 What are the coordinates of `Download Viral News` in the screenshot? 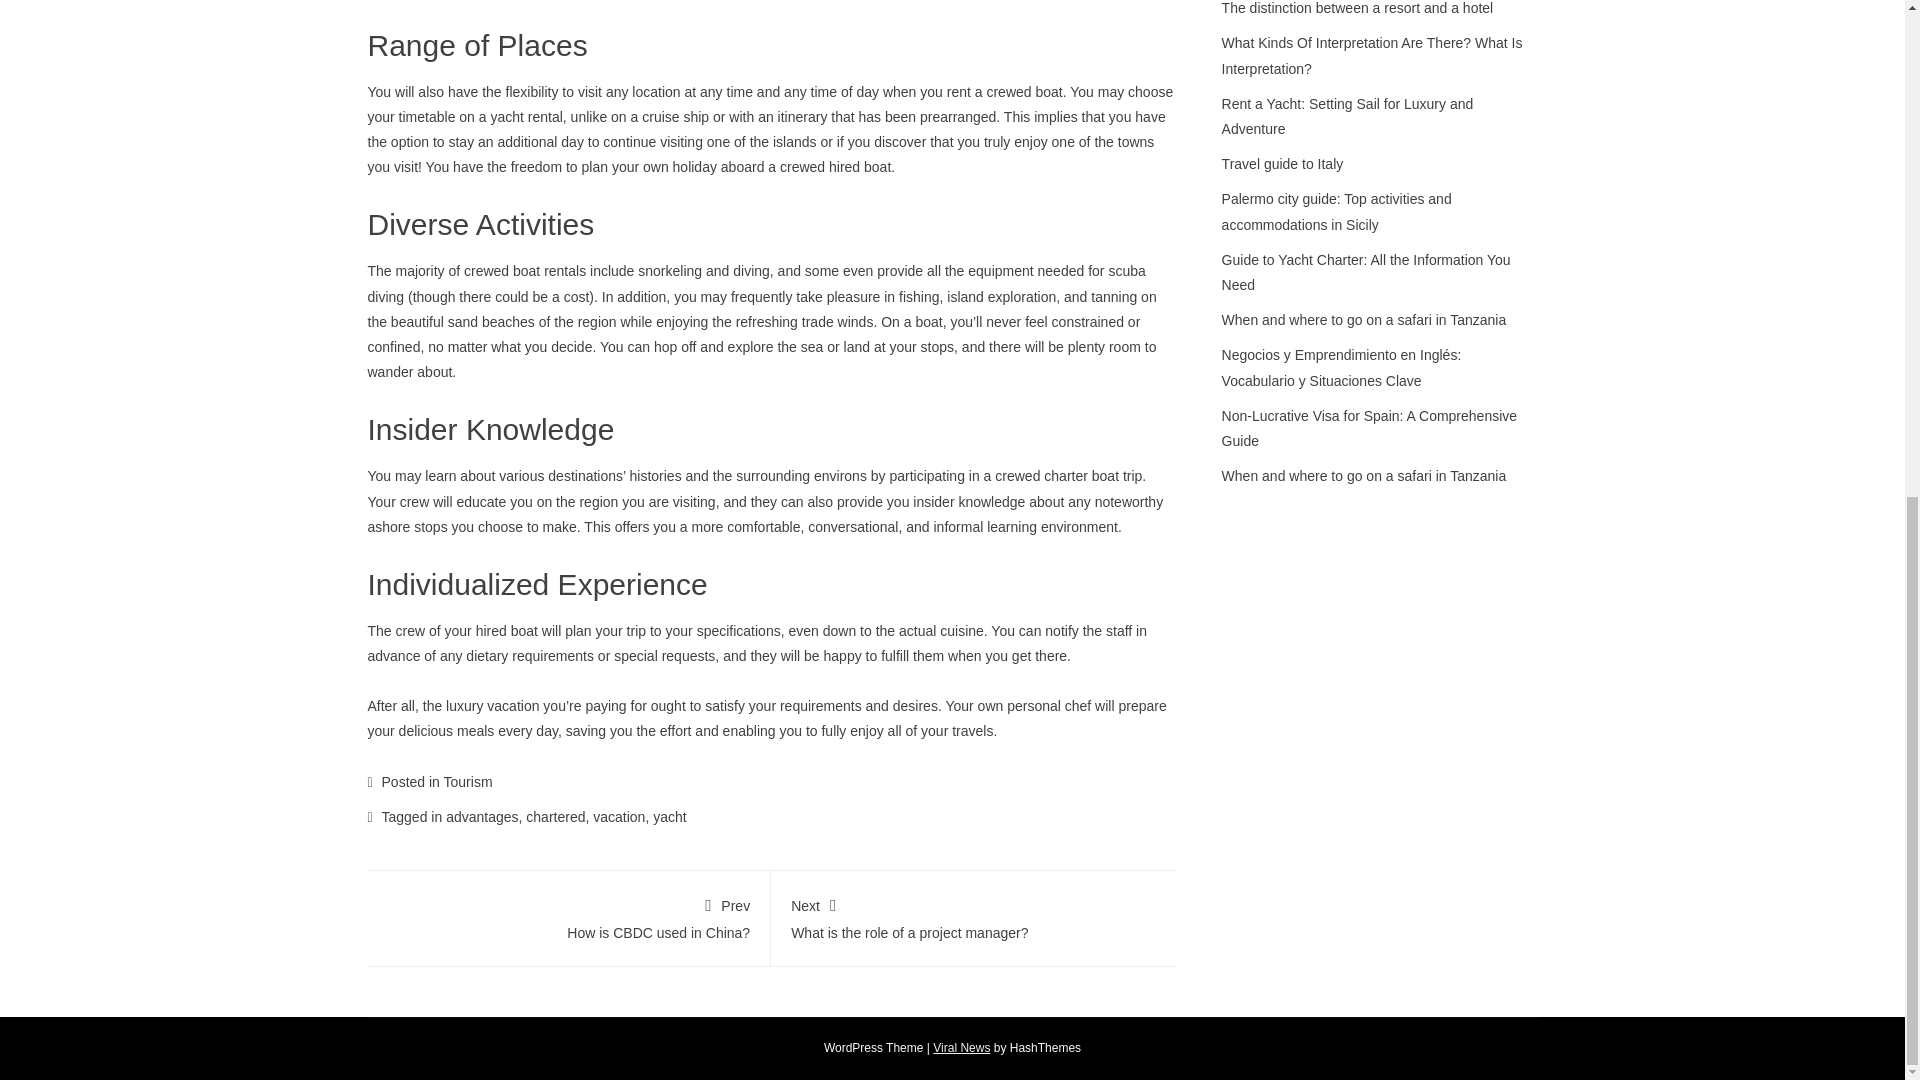 It's located at (962, 1048).